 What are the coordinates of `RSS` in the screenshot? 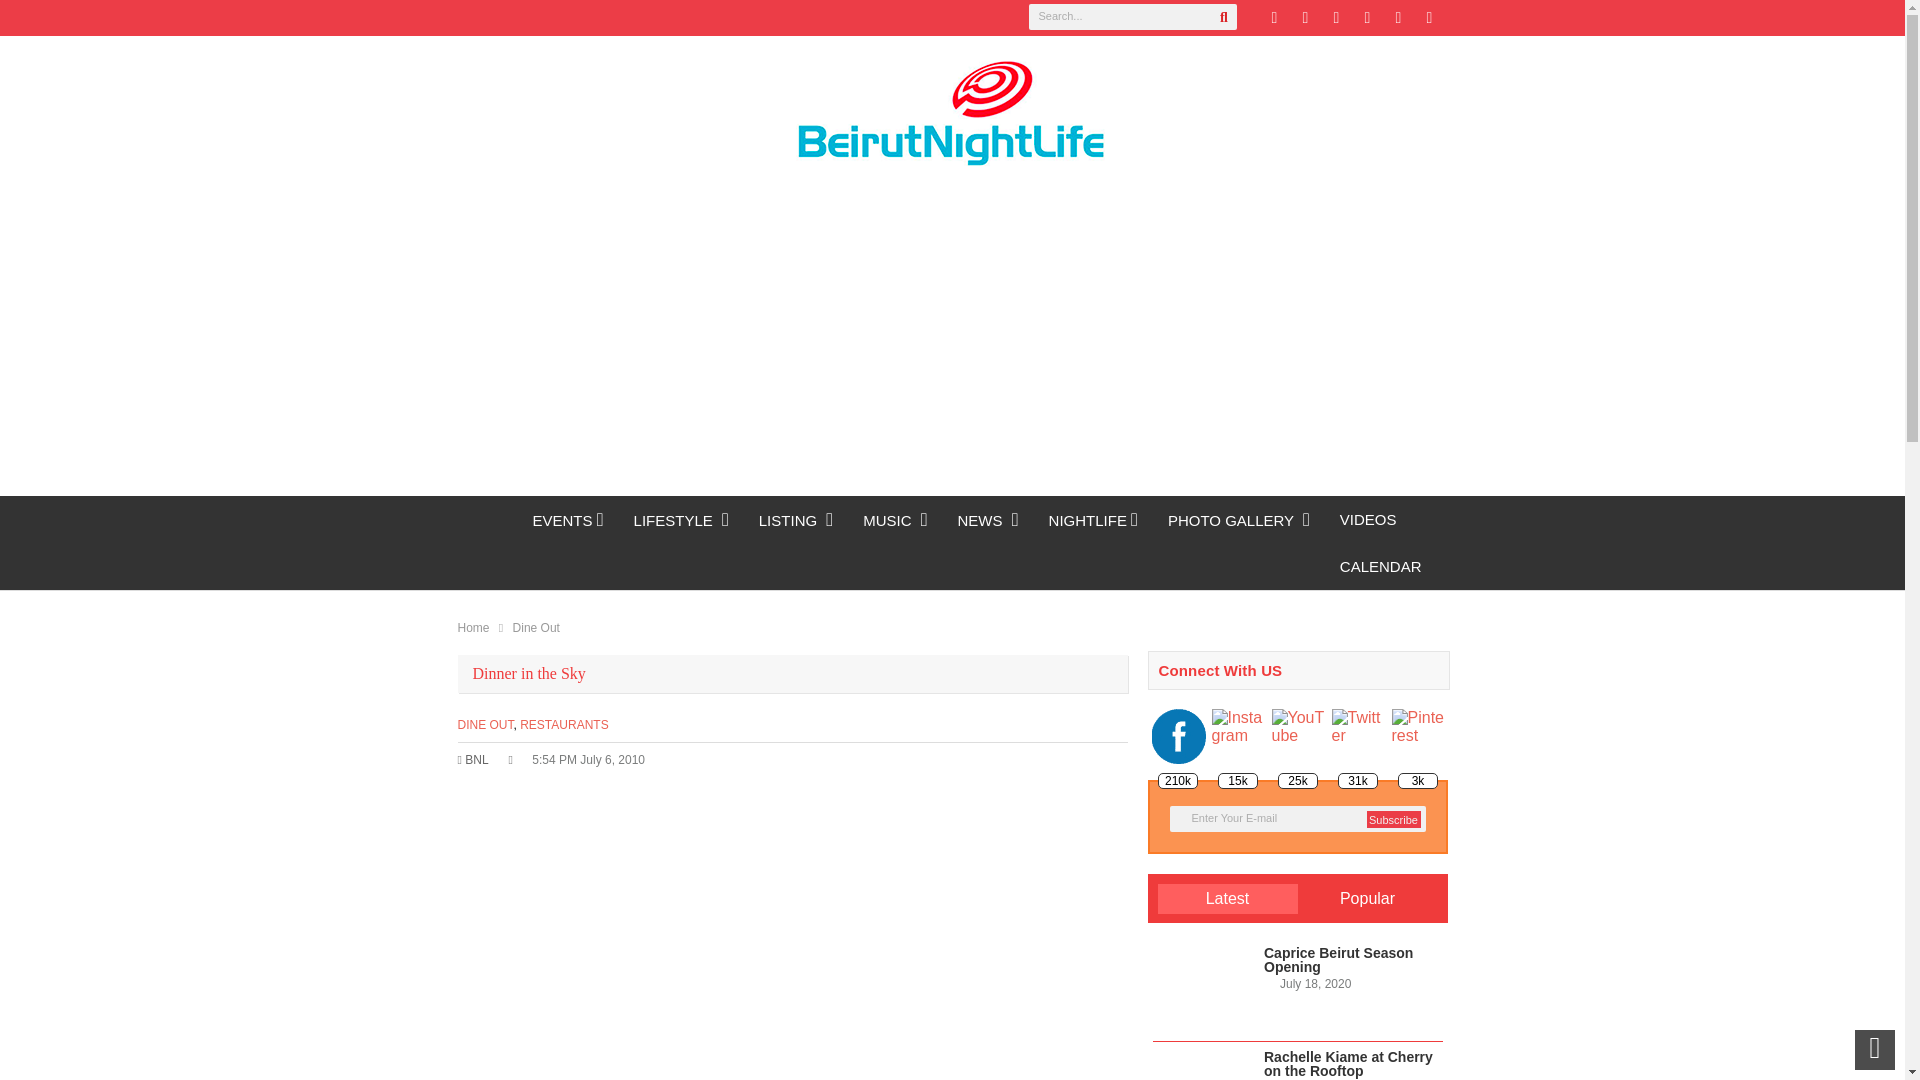 It's located at (1366, 18).